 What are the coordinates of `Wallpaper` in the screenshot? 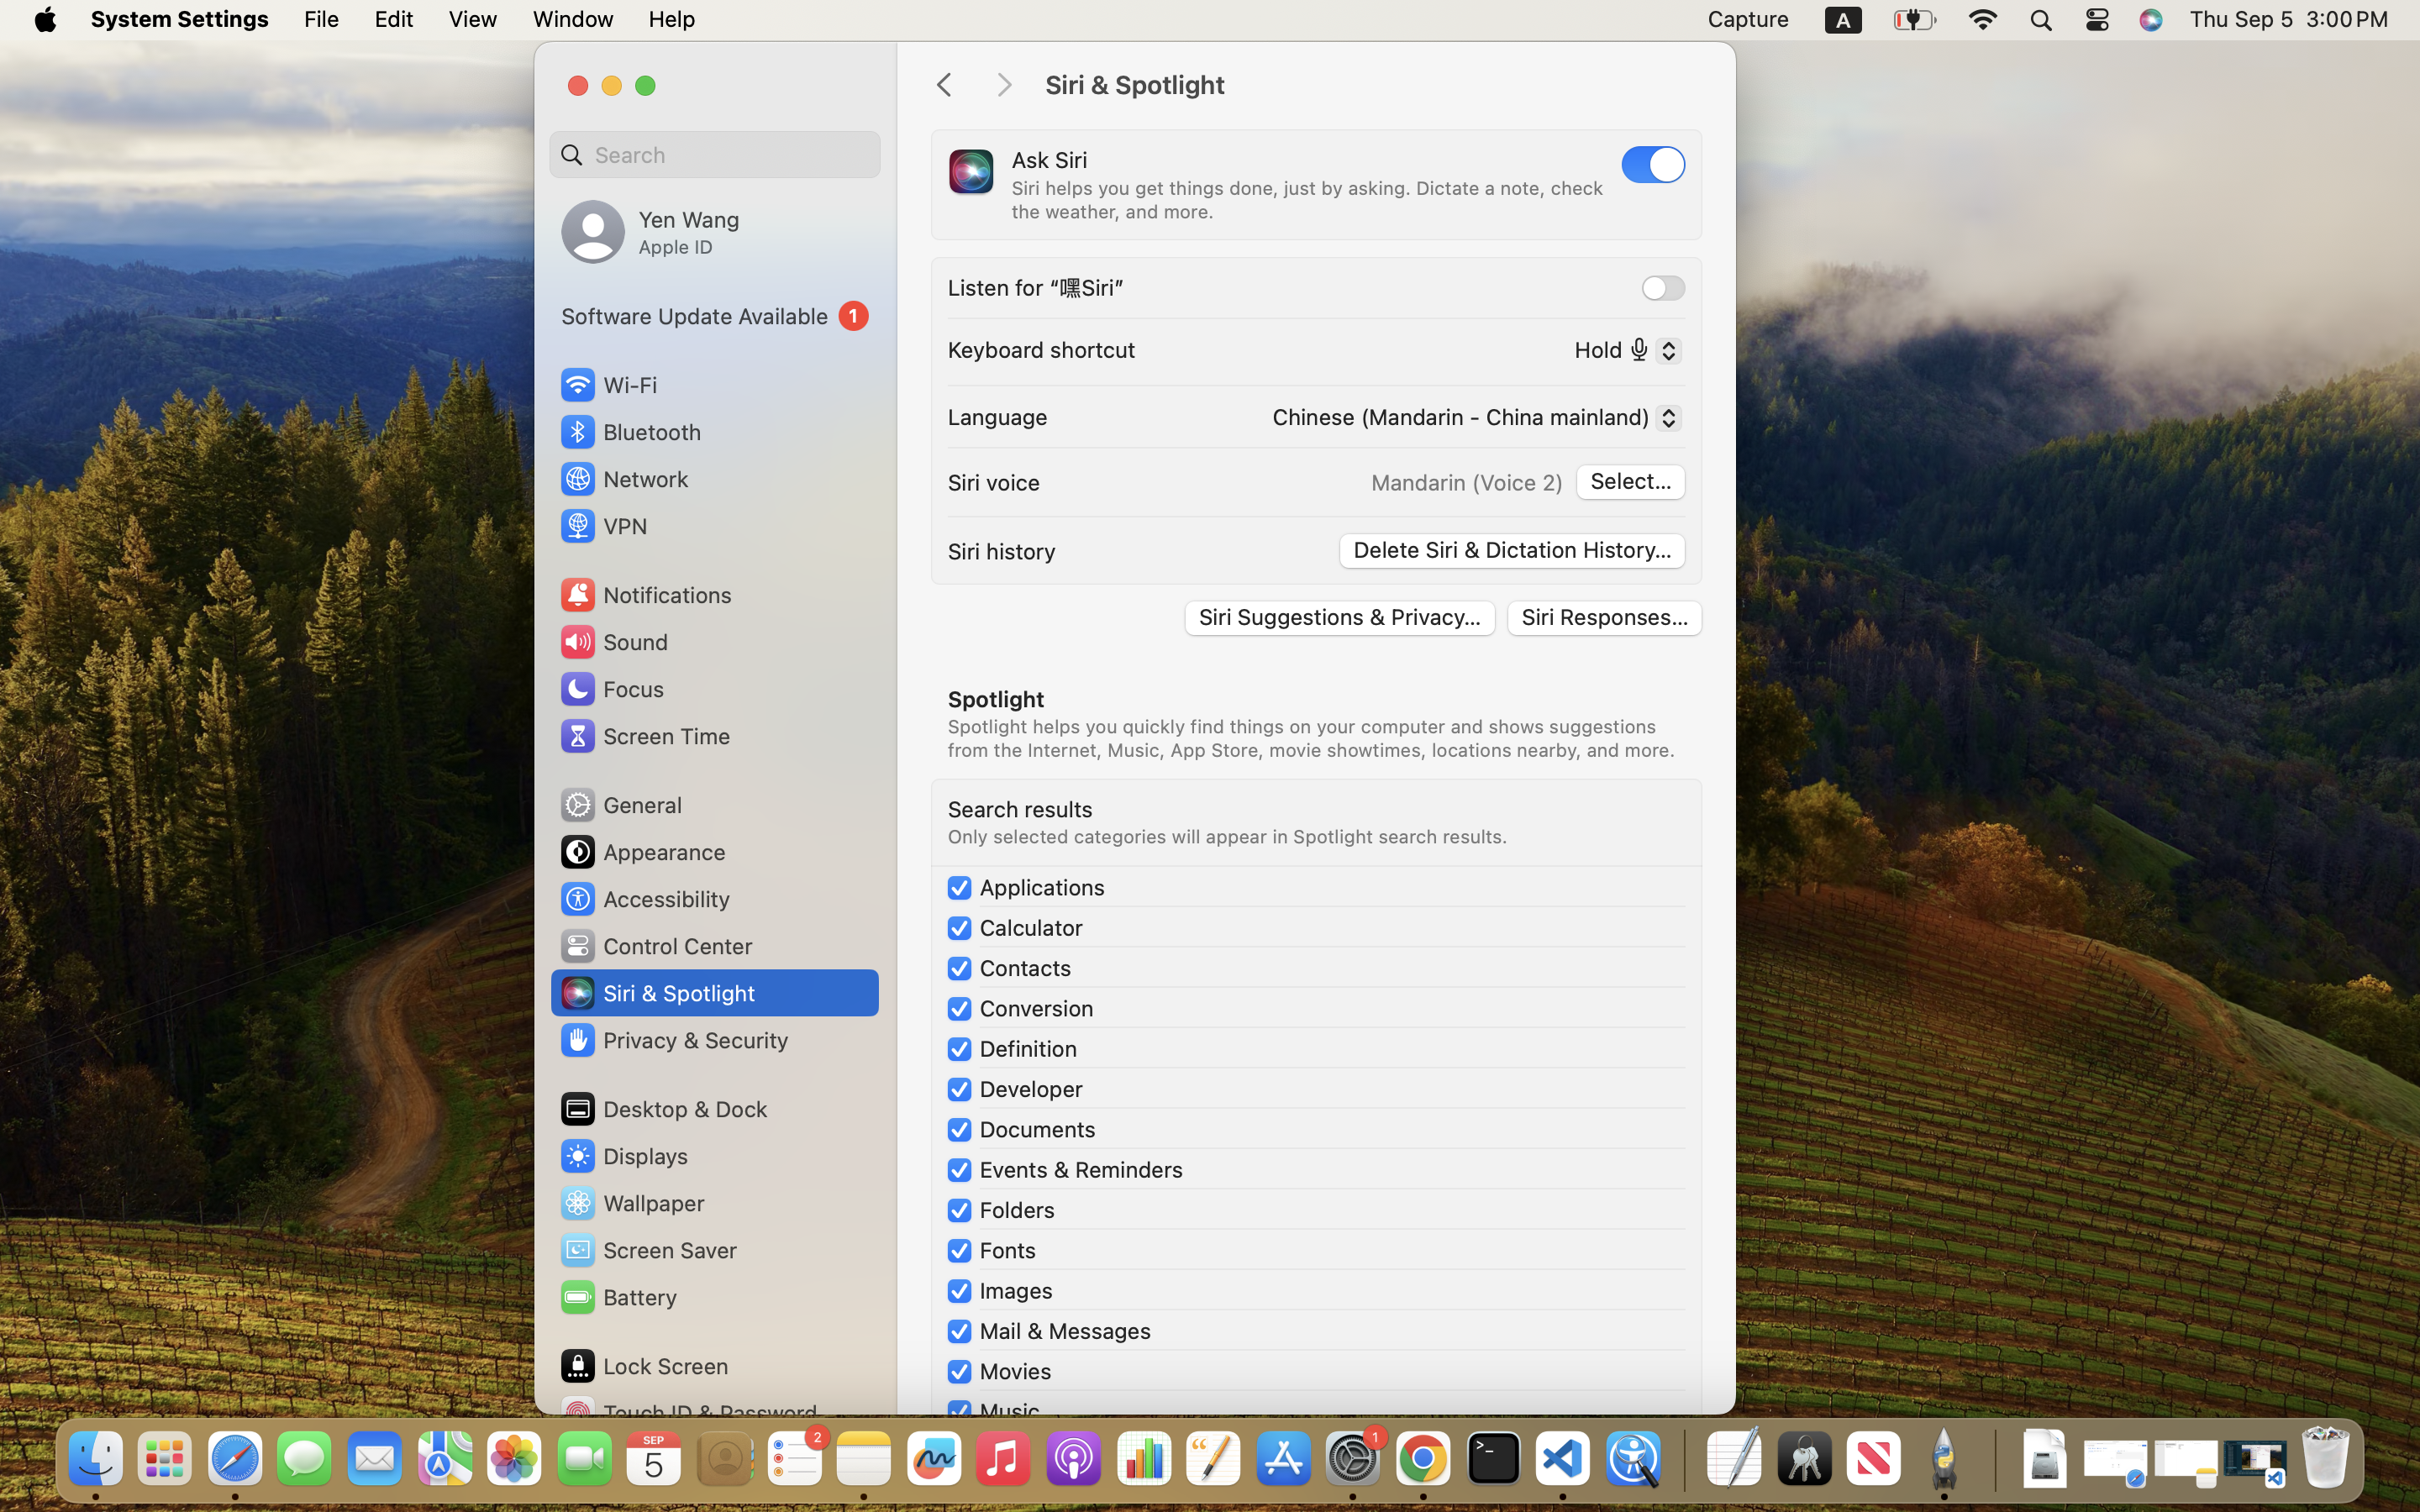 It's located at (631, 1203).